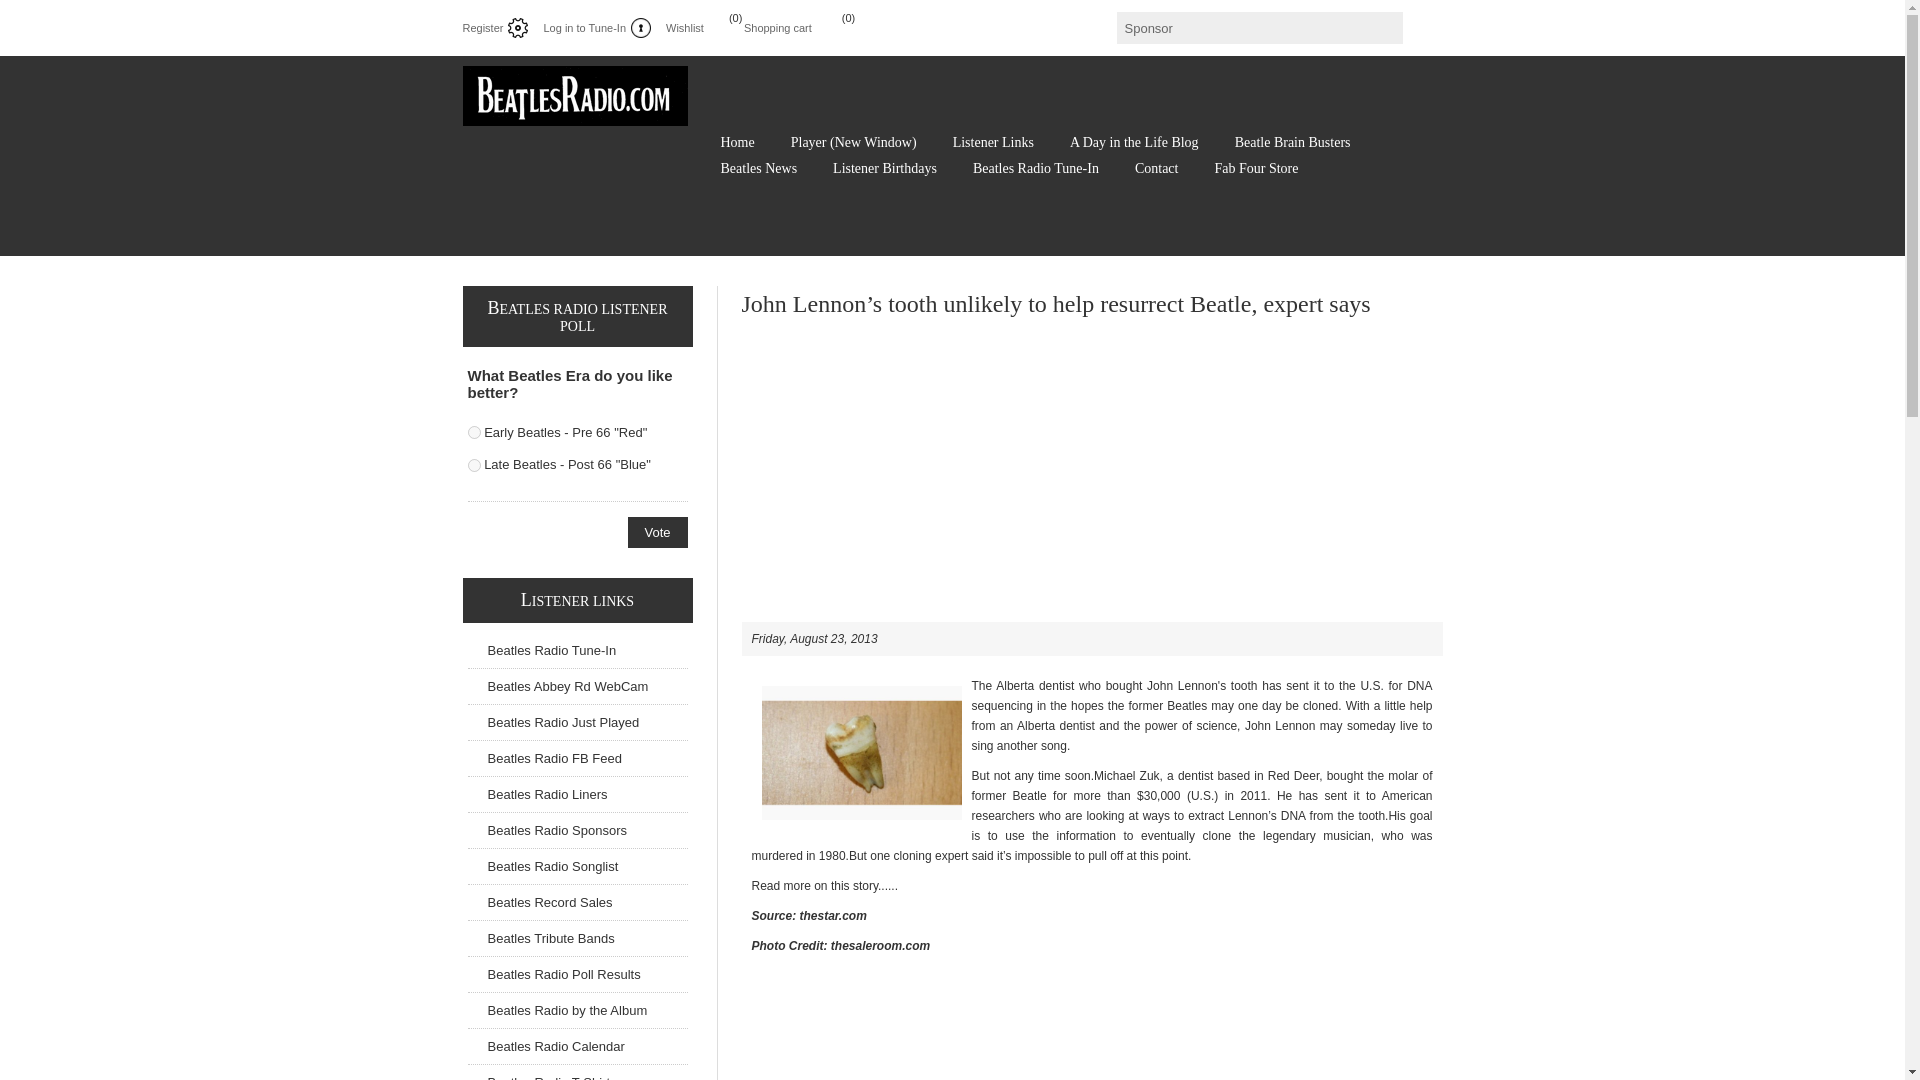  Describe the element at coordinates (758, 168) in the screenshot. I see `Beatles News` at that location.